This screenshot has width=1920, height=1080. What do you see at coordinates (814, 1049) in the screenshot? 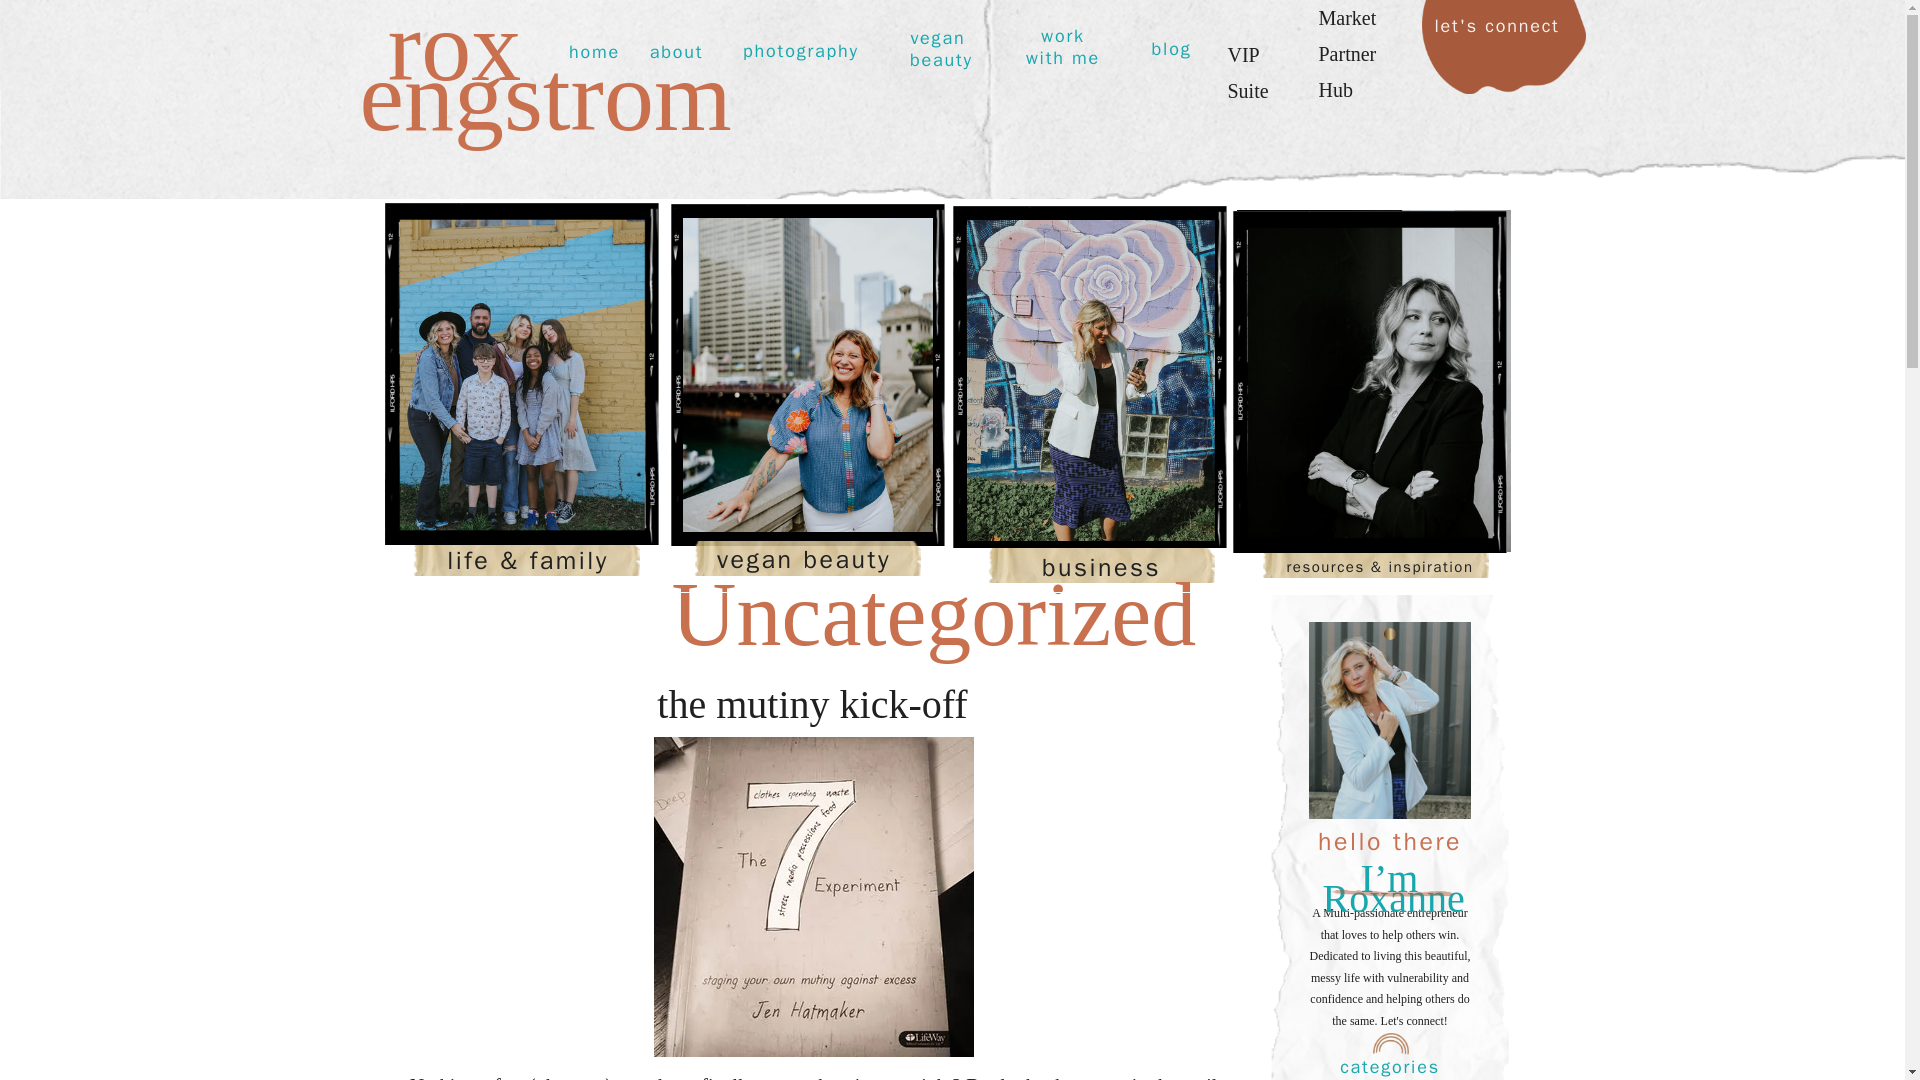
I see `photo by rengstrom, on Flickr` at bounding box center [814, 1049].